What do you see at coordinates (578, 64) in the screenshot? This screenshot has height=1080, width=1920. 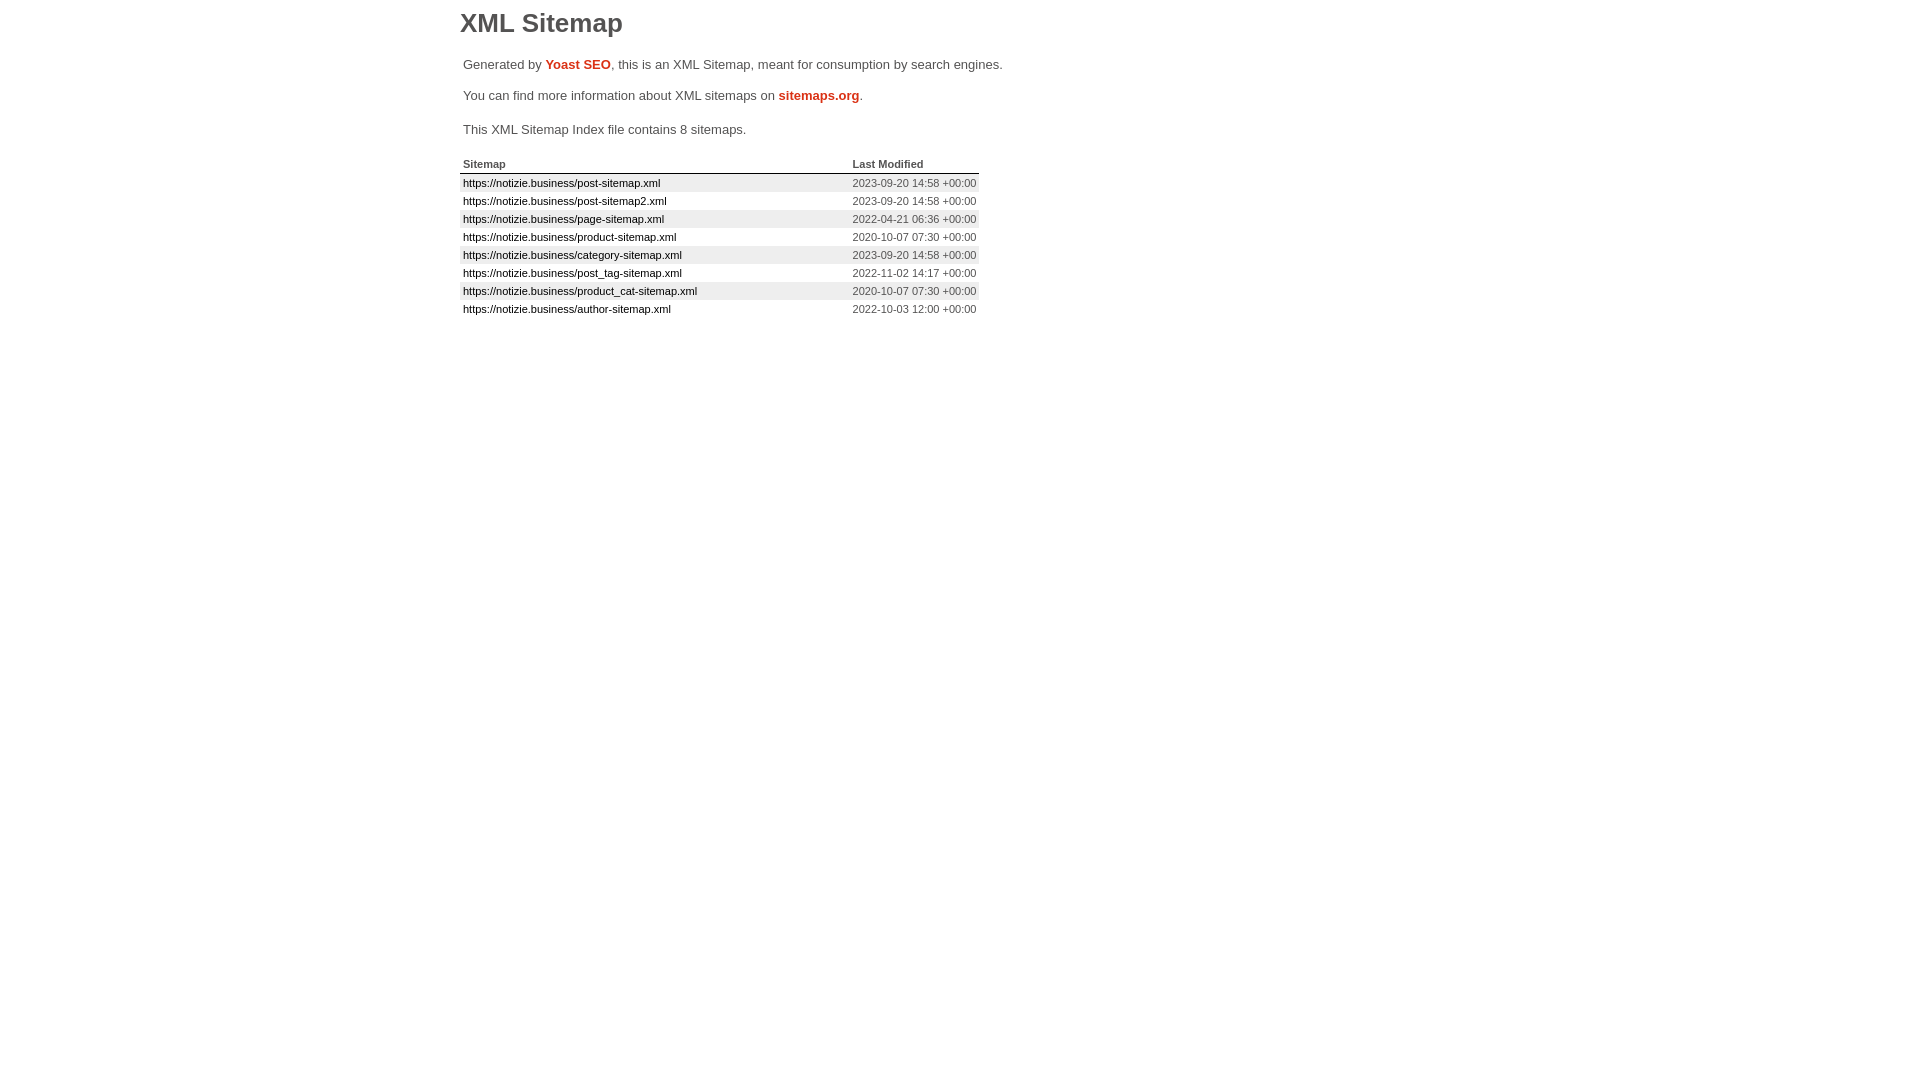 I see `Yoast SEO` at bounding box center [578, 64].